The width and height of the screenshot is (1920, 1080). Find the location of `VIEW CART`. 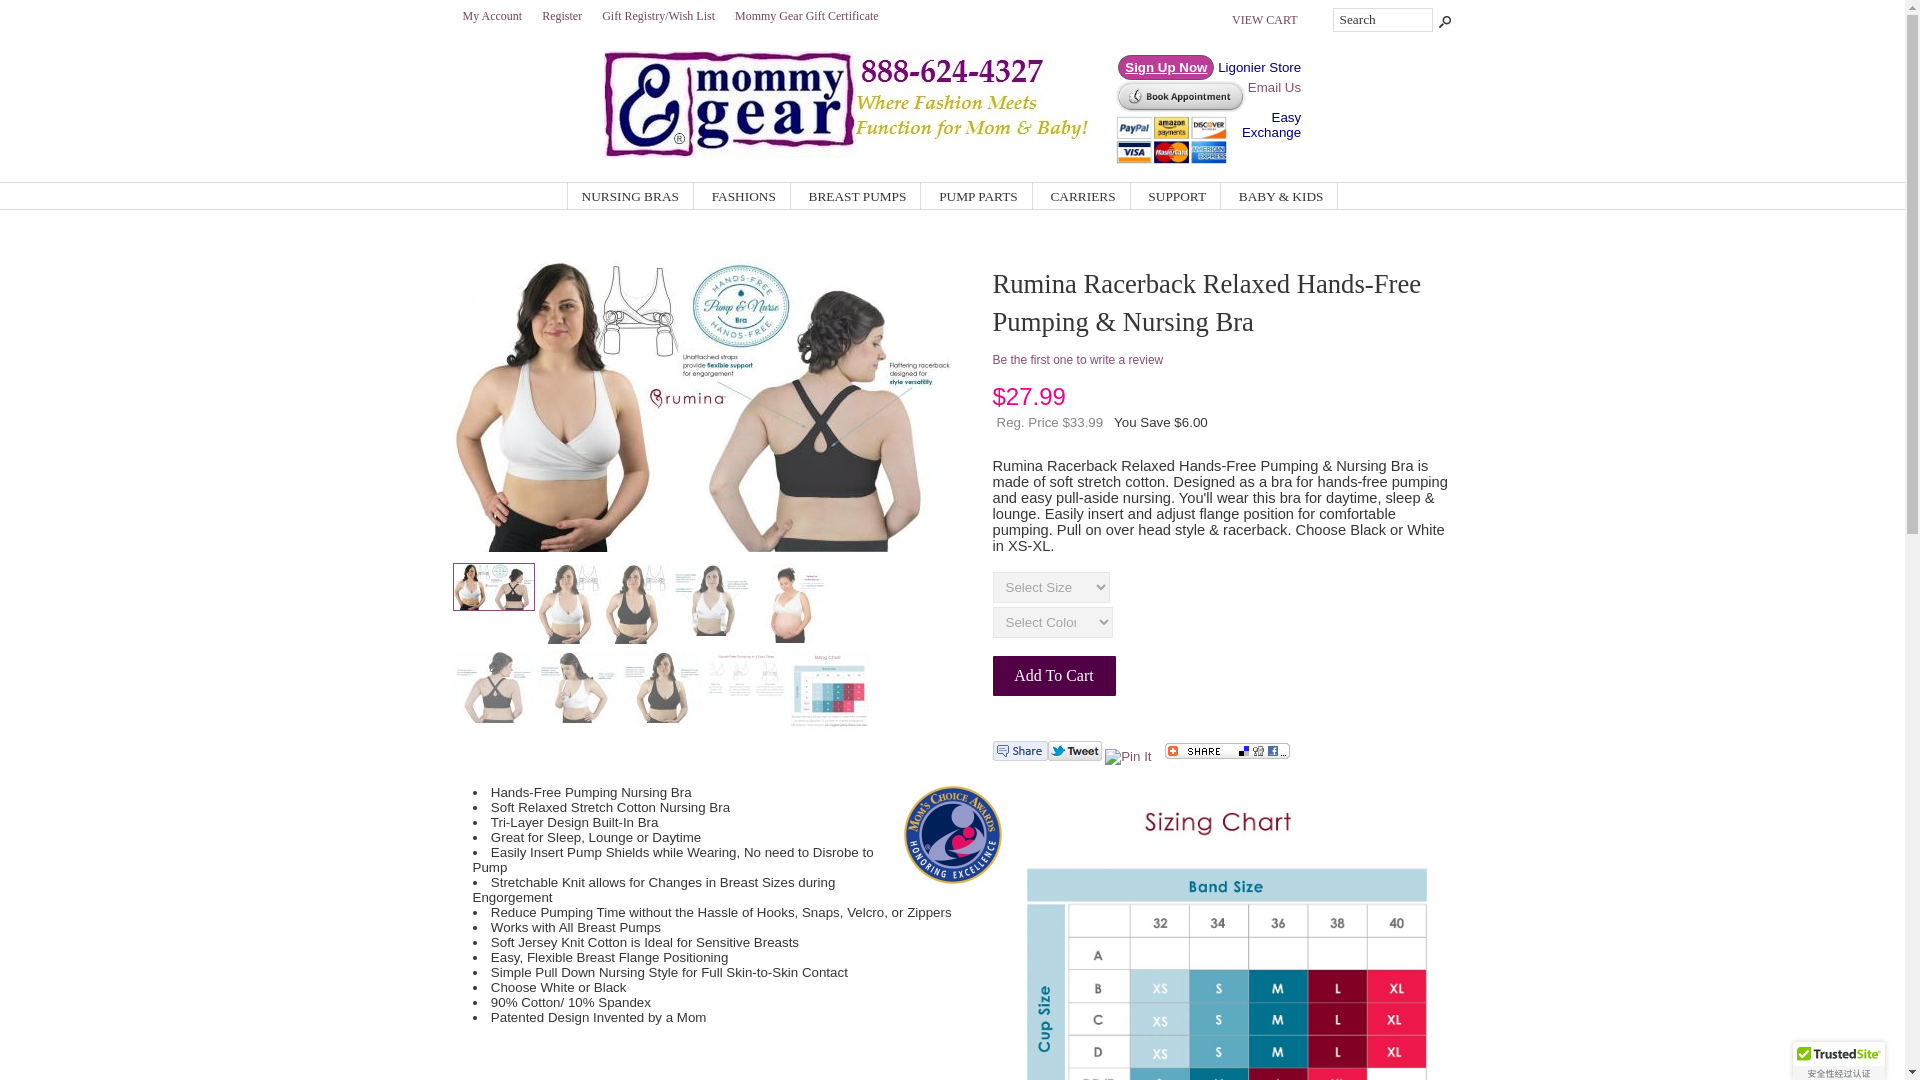

VIEW CART is located at coordinates (1264, 18).